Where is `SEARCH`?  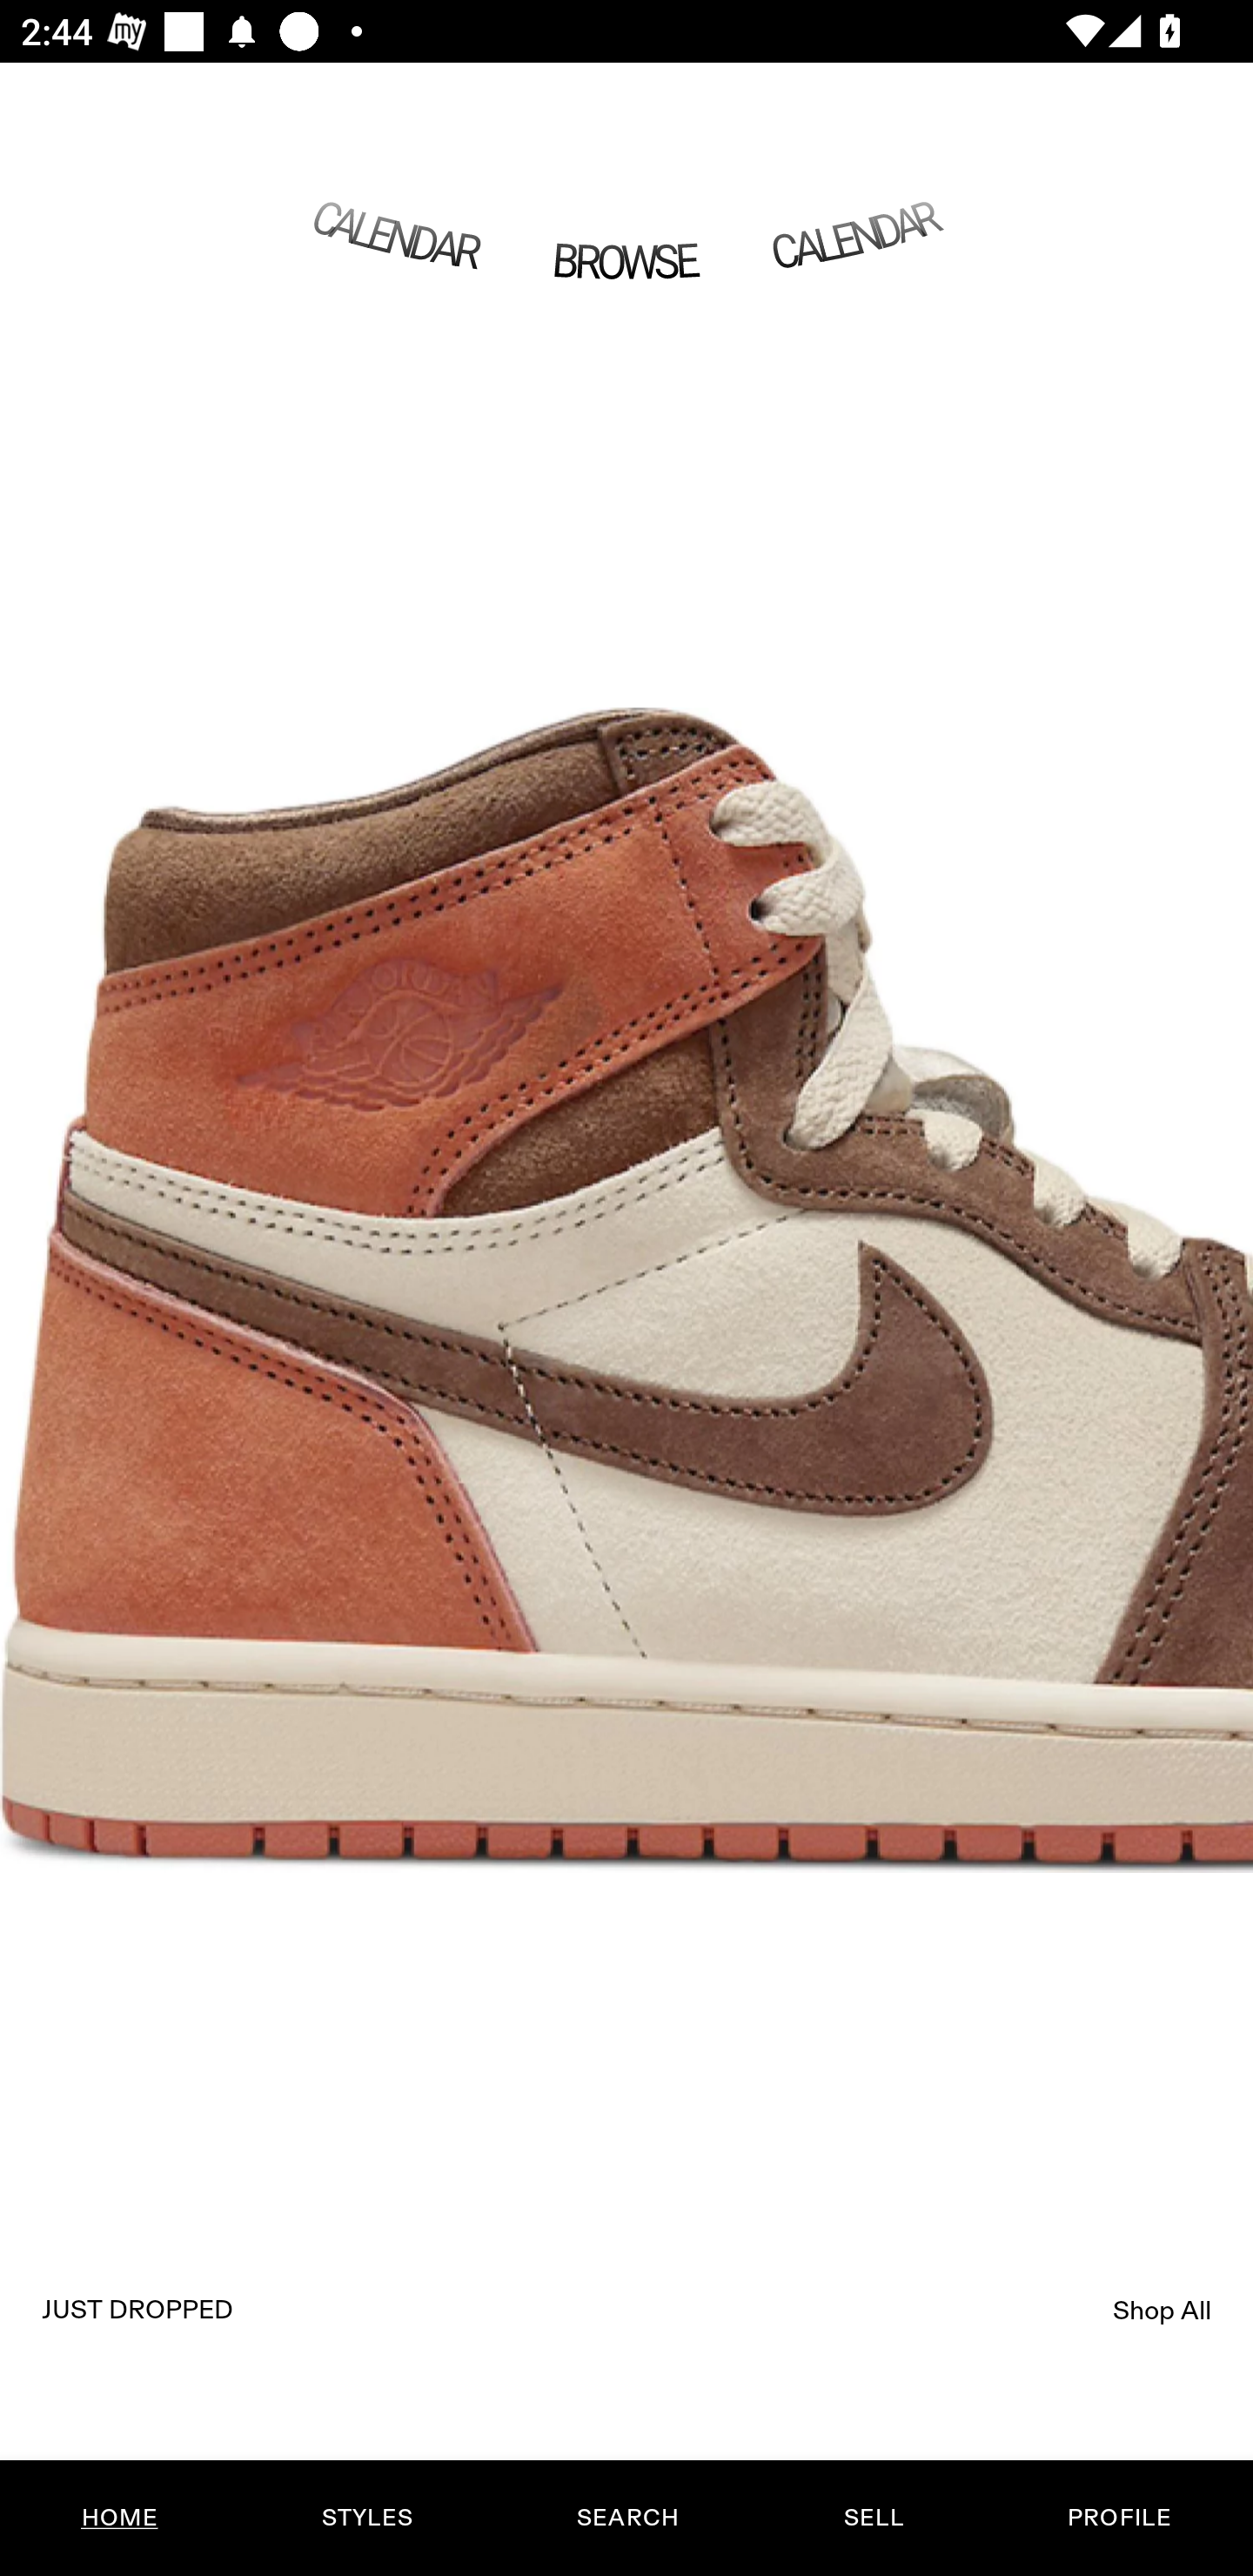
SEARCH is located at coordinates (627, 2518).